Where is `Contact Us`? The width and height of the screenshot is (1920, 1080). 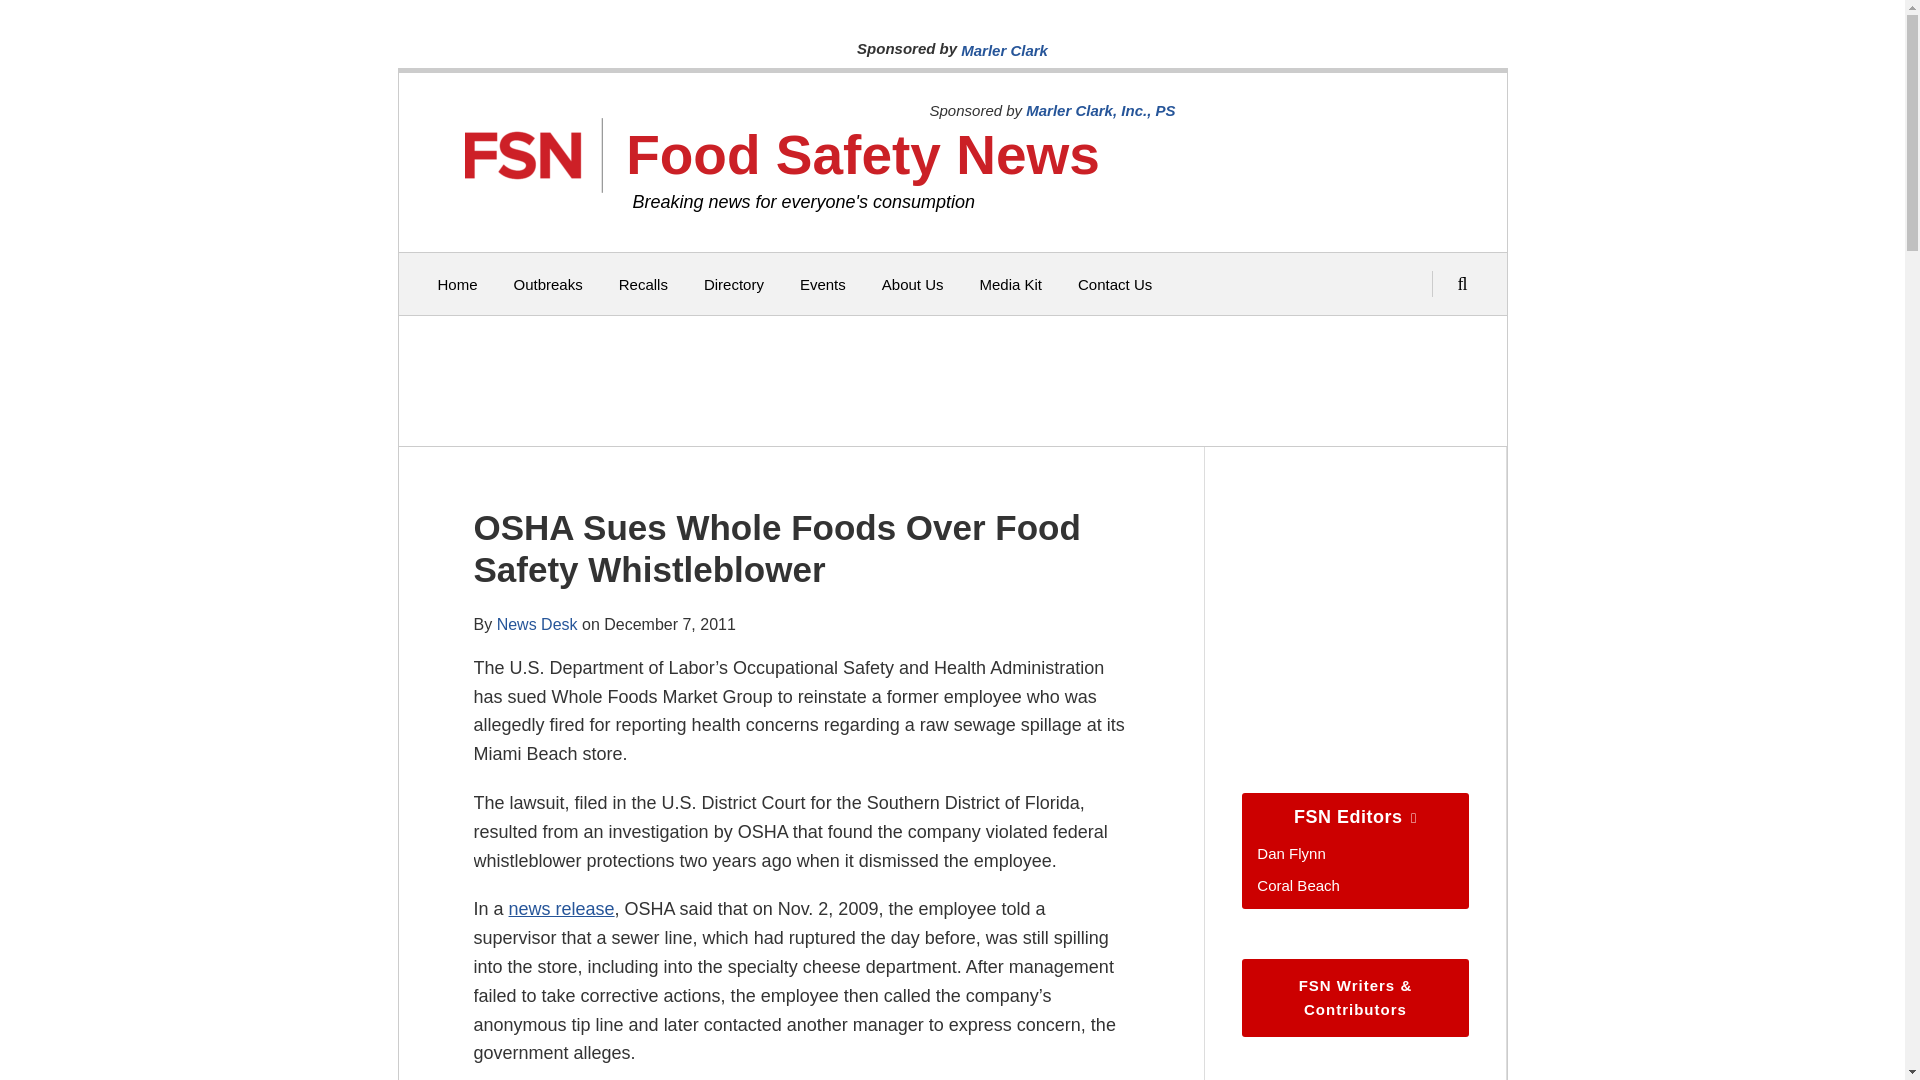
Contact Us is located at coordinates (1114, 284).